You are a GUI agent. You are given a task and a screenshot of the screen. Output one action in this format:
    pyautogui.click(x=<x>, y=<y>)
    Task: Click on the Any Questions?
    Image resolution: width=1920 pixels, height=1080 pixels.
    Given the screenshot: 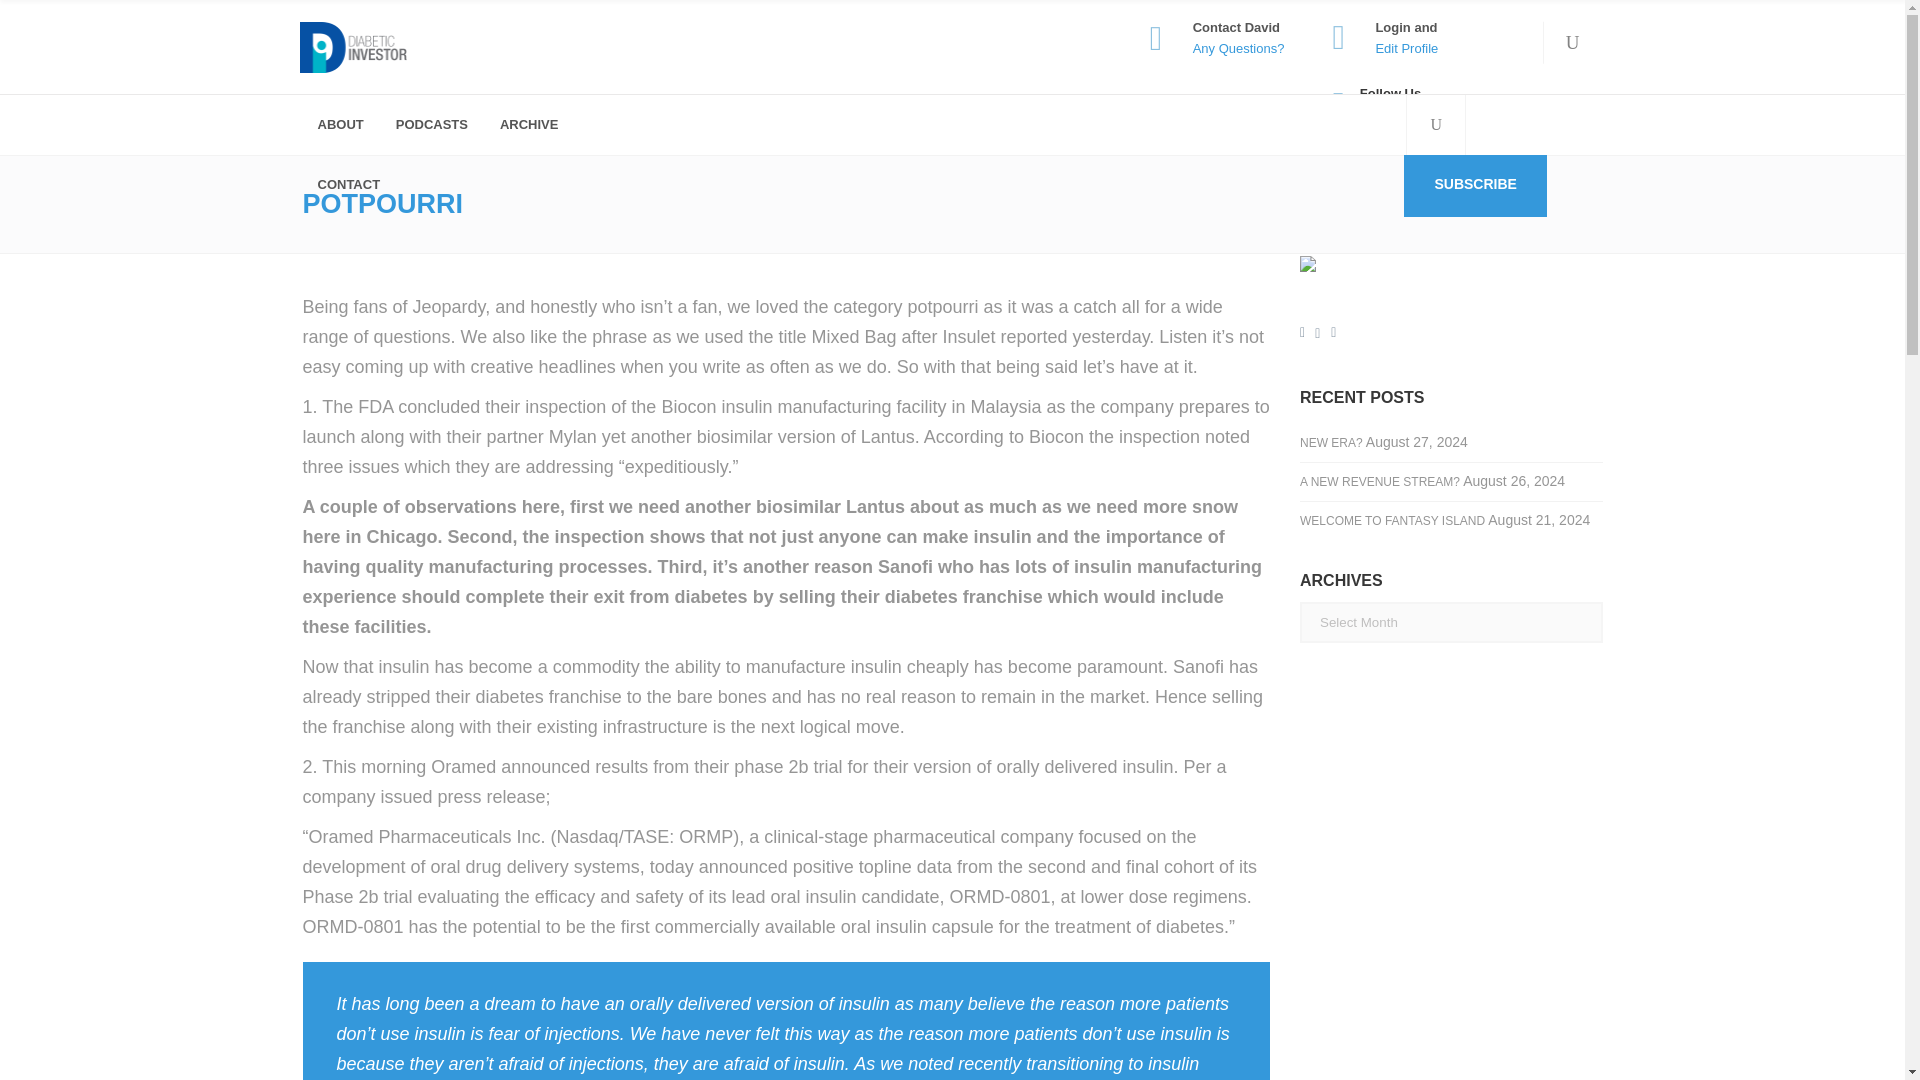 What is the action you would take?
    pyautogui.click(x=1238, y=48)
    